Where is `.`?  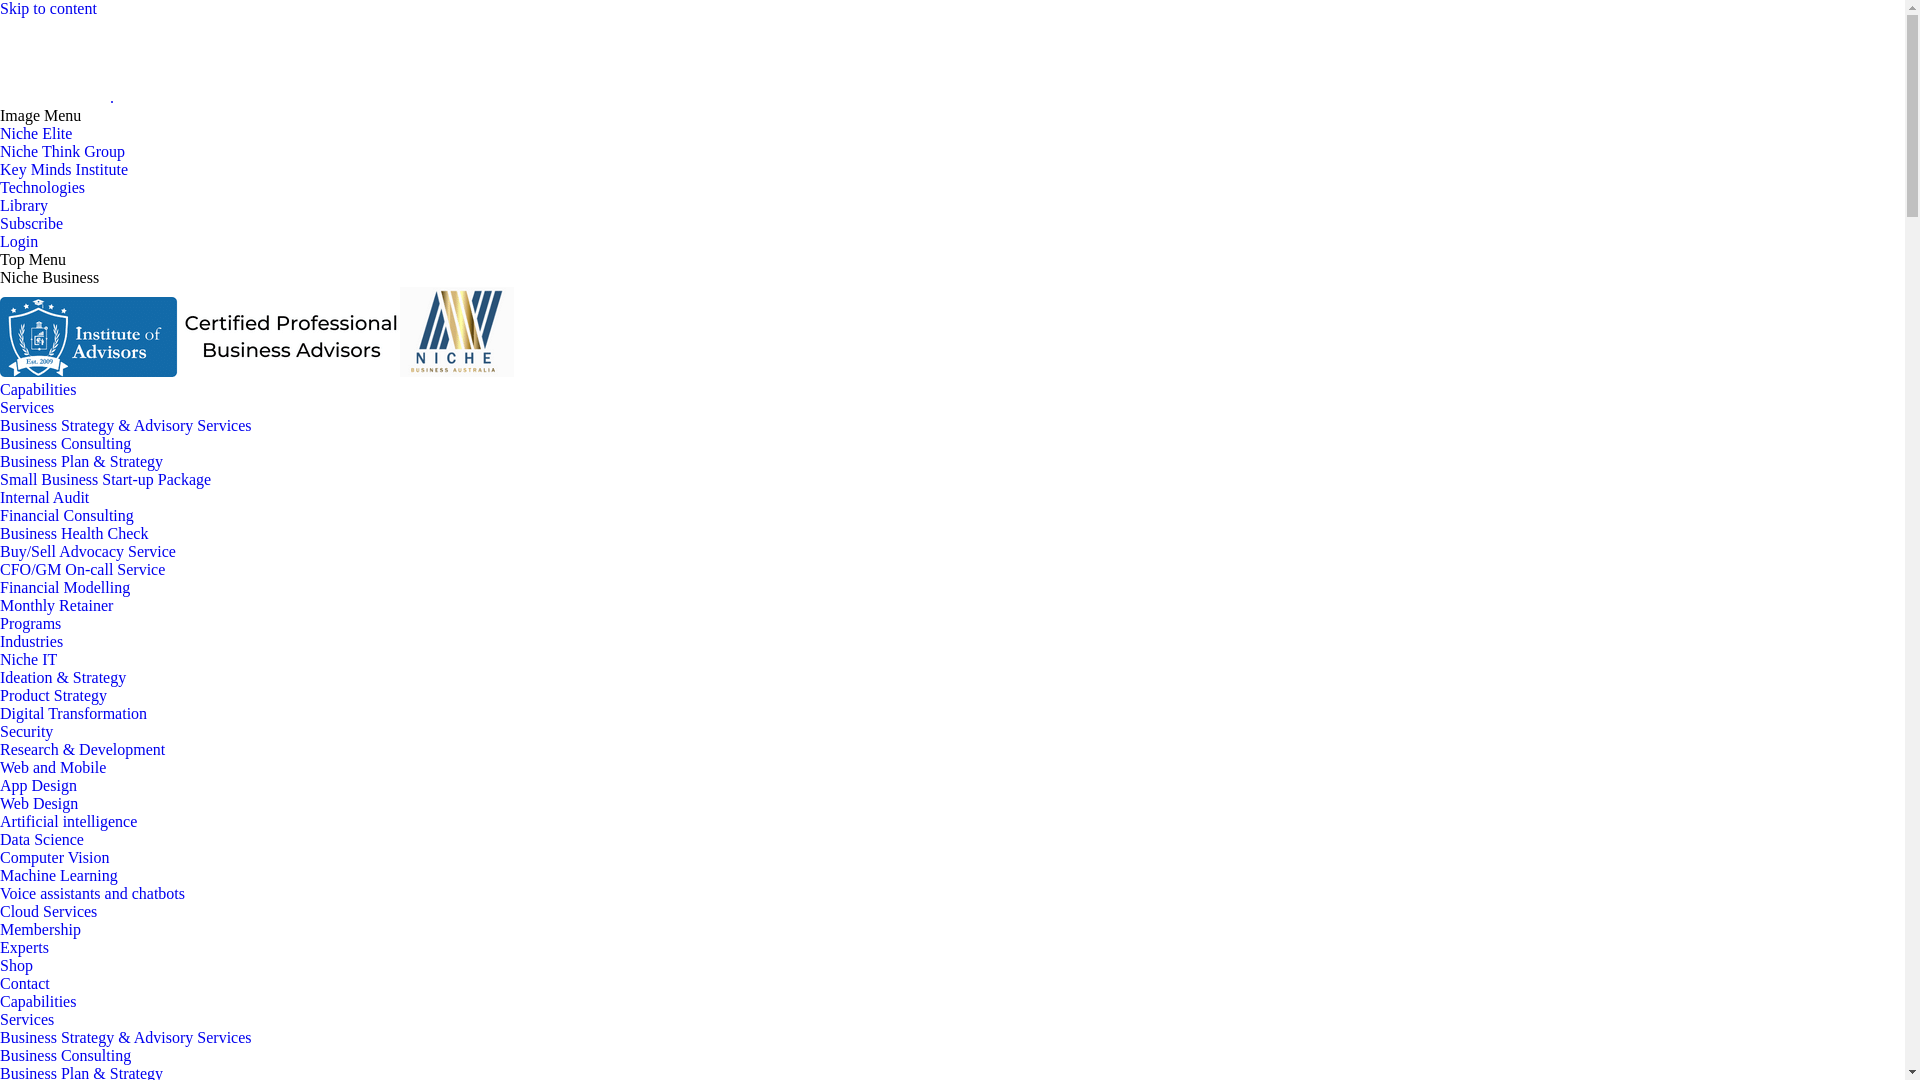
. is located at coordinates (57, 98).